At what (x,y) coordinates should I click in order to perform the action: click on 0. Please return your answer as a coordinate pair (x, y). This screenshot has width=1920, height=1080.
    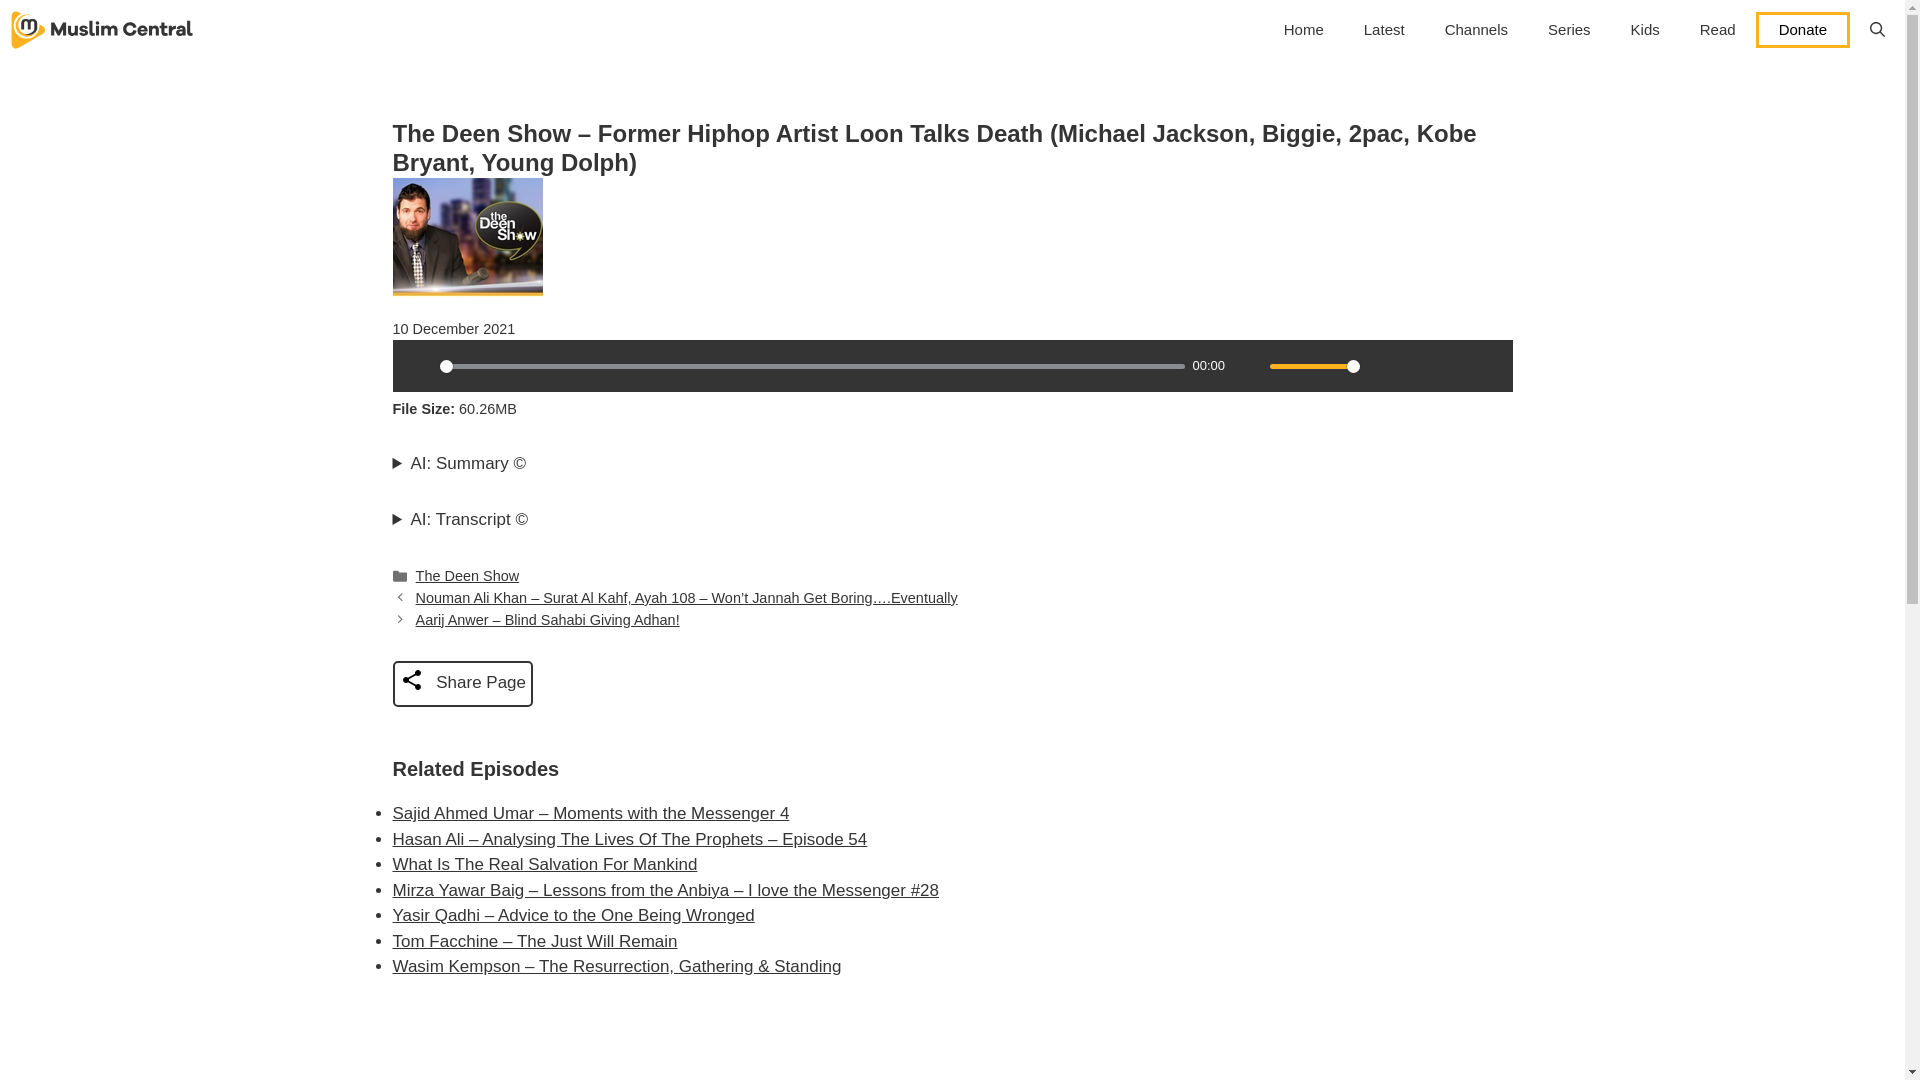
    Looking at the image, I should click on (812, 366).